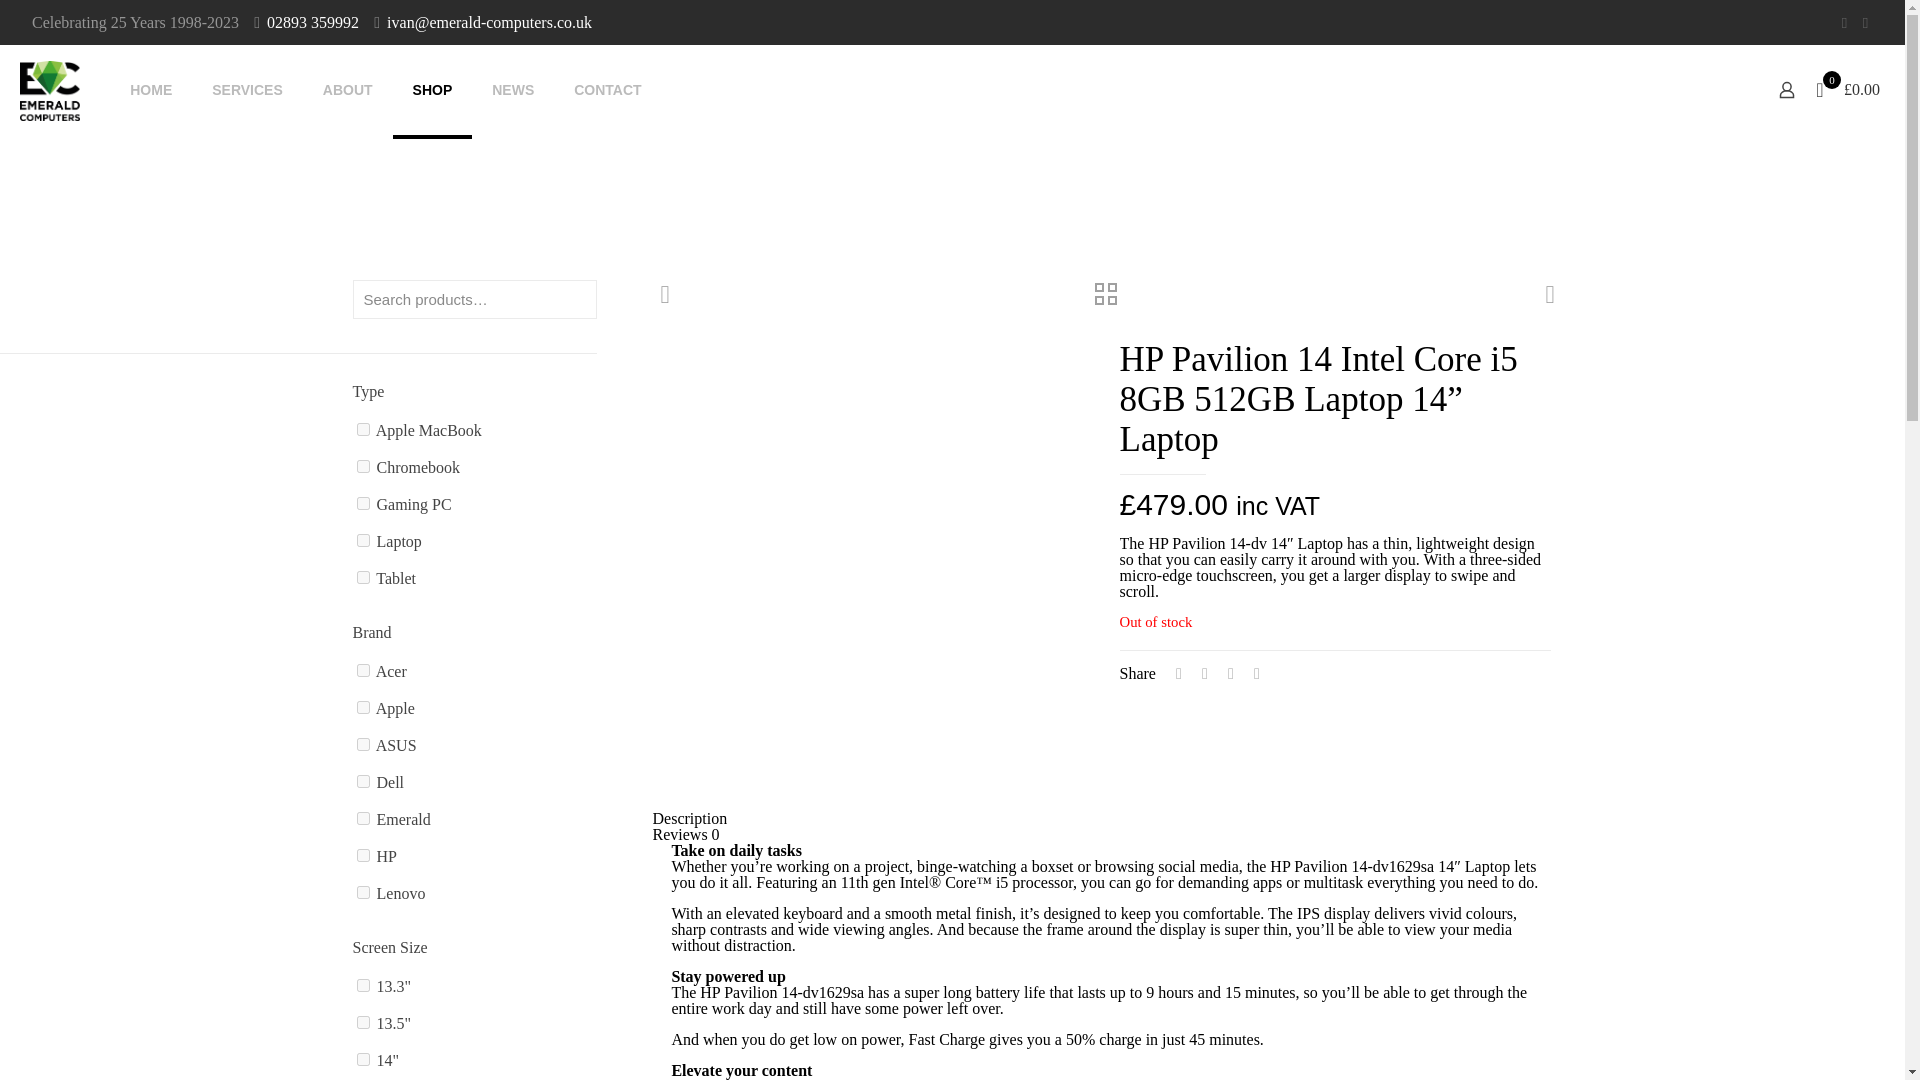 This screenshot has height=1080, width=1920. Describe the element at coordinates (362, 818) in the screenshot. I see `emerald` at that location.